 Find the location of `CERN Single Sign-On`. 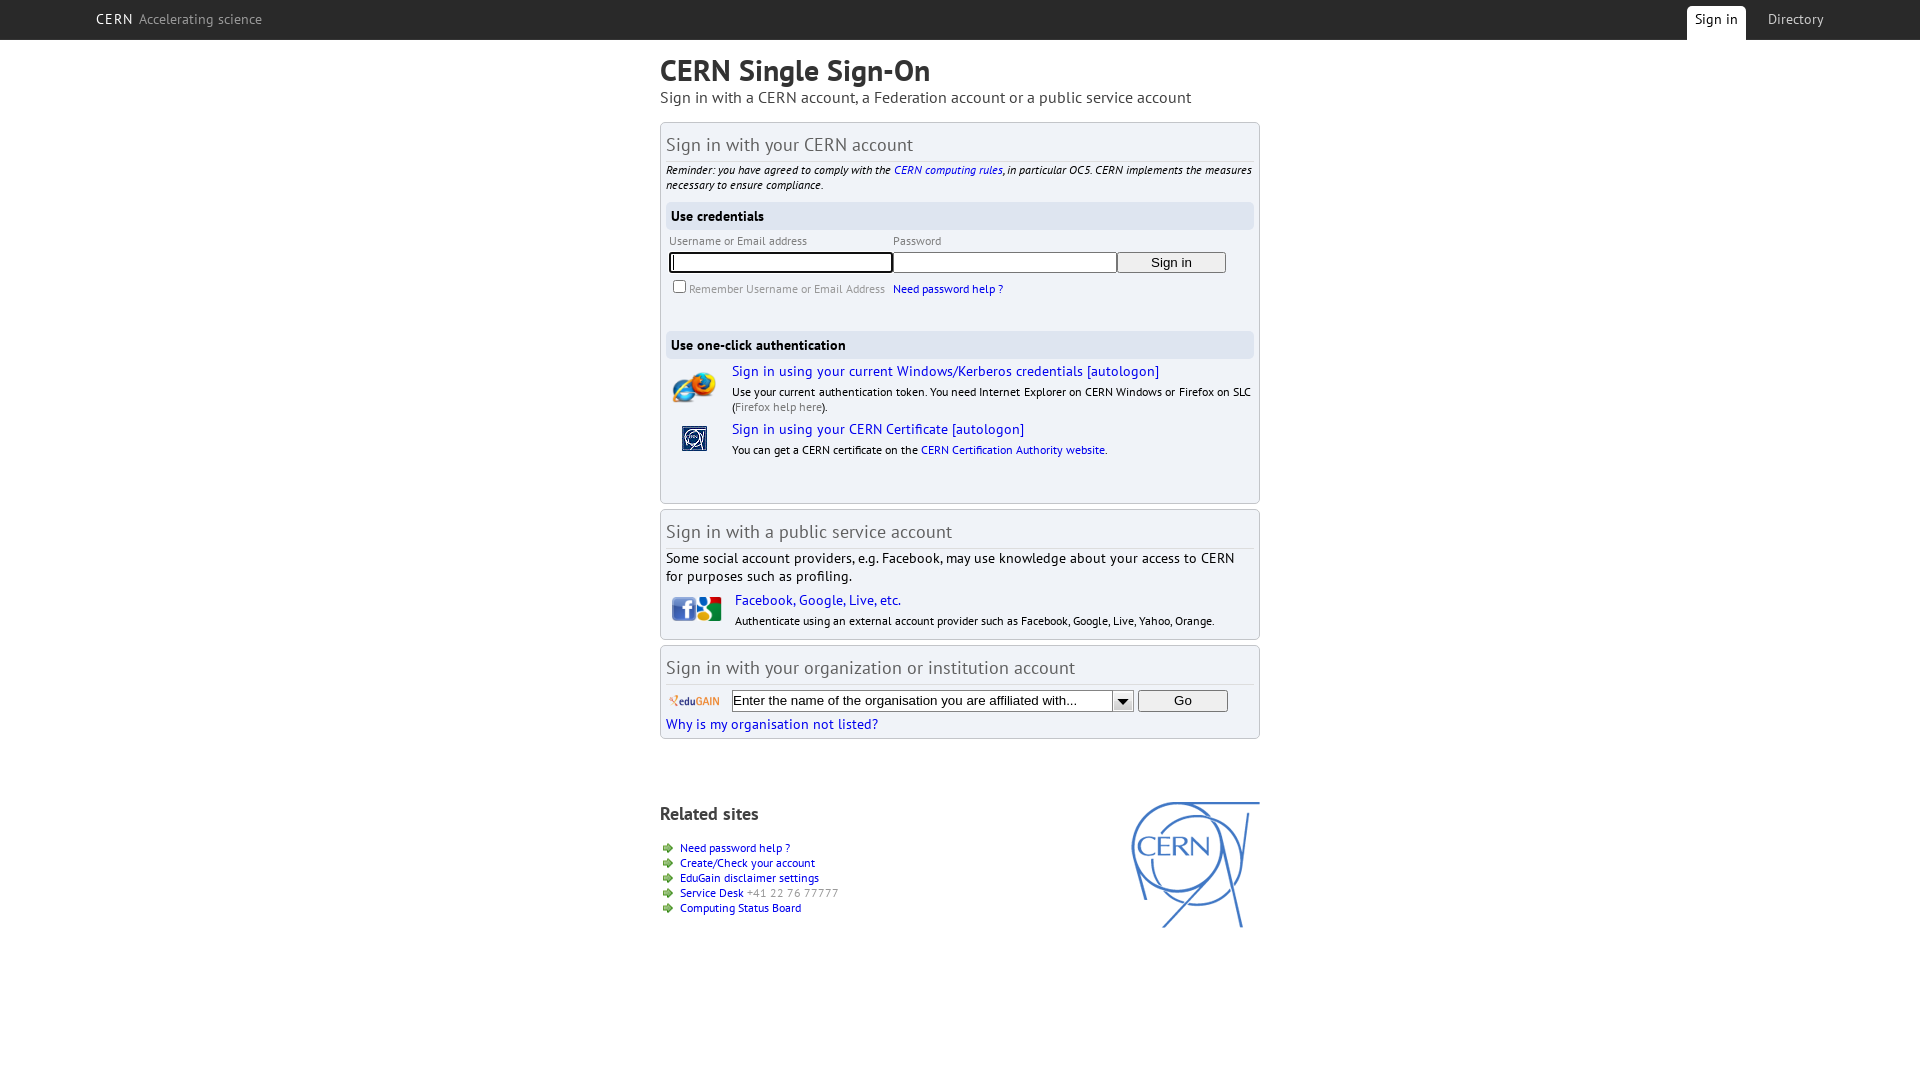

CERN Single Sign-On is located at coordinates (795, 70).